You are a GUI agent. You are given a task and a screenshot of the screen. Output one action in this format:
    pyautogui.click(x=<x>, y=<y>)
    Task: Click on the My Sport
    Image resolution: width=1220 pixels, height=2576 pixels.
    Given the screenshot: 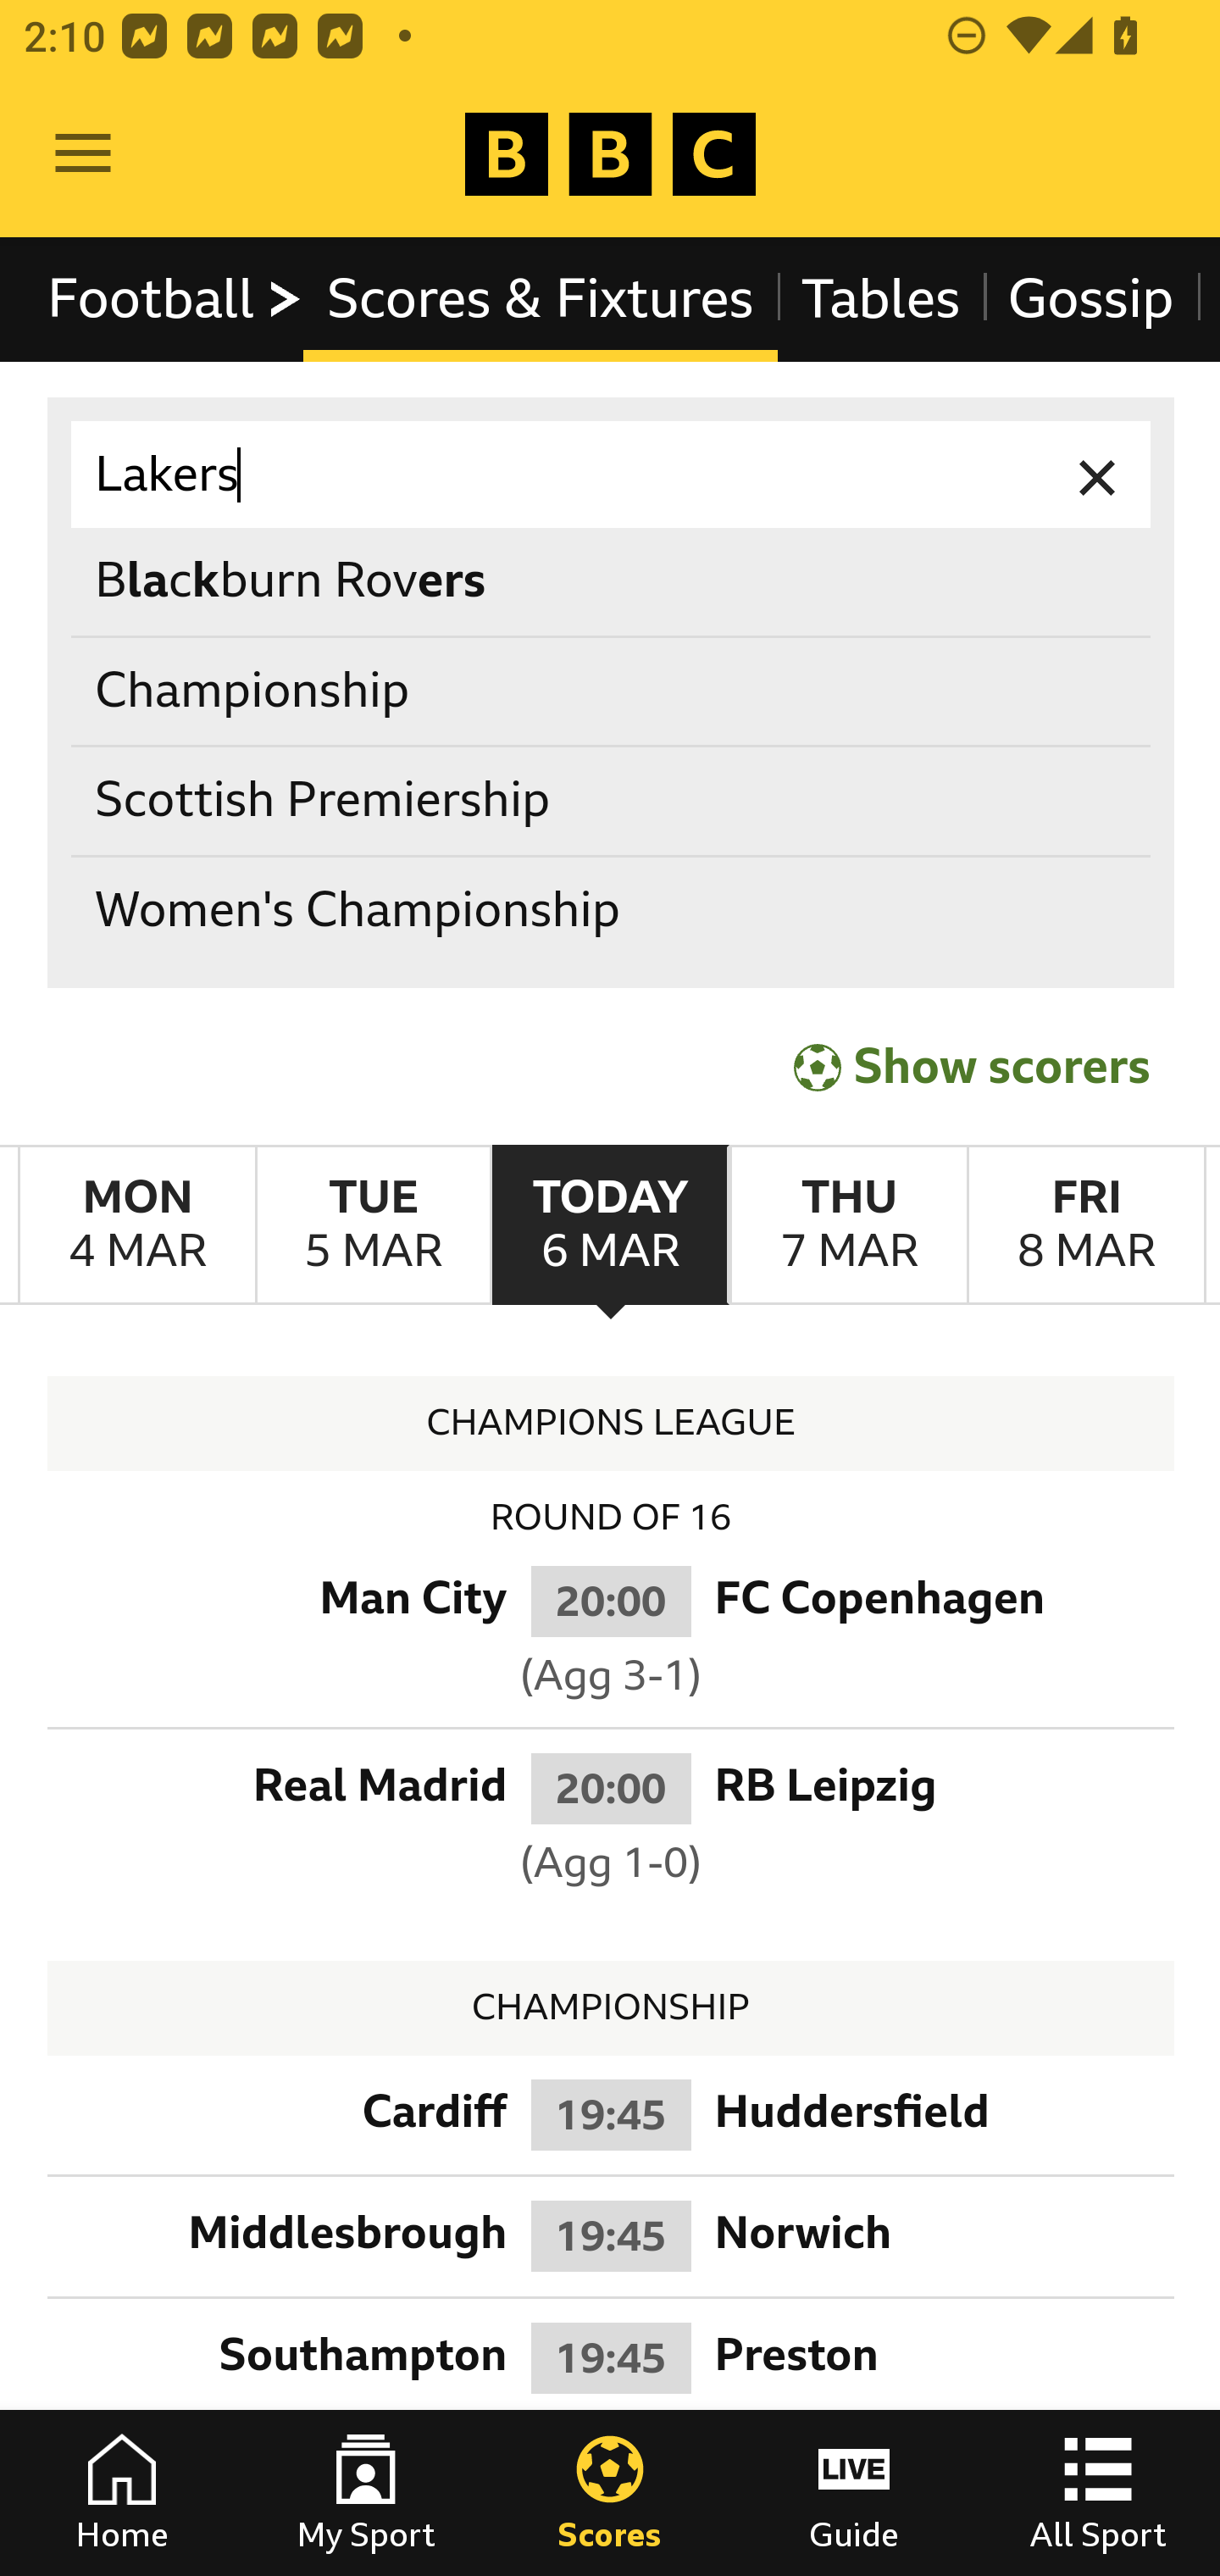 What is the action you would take?
    pyautogui.click(x=366, y=2493)
    